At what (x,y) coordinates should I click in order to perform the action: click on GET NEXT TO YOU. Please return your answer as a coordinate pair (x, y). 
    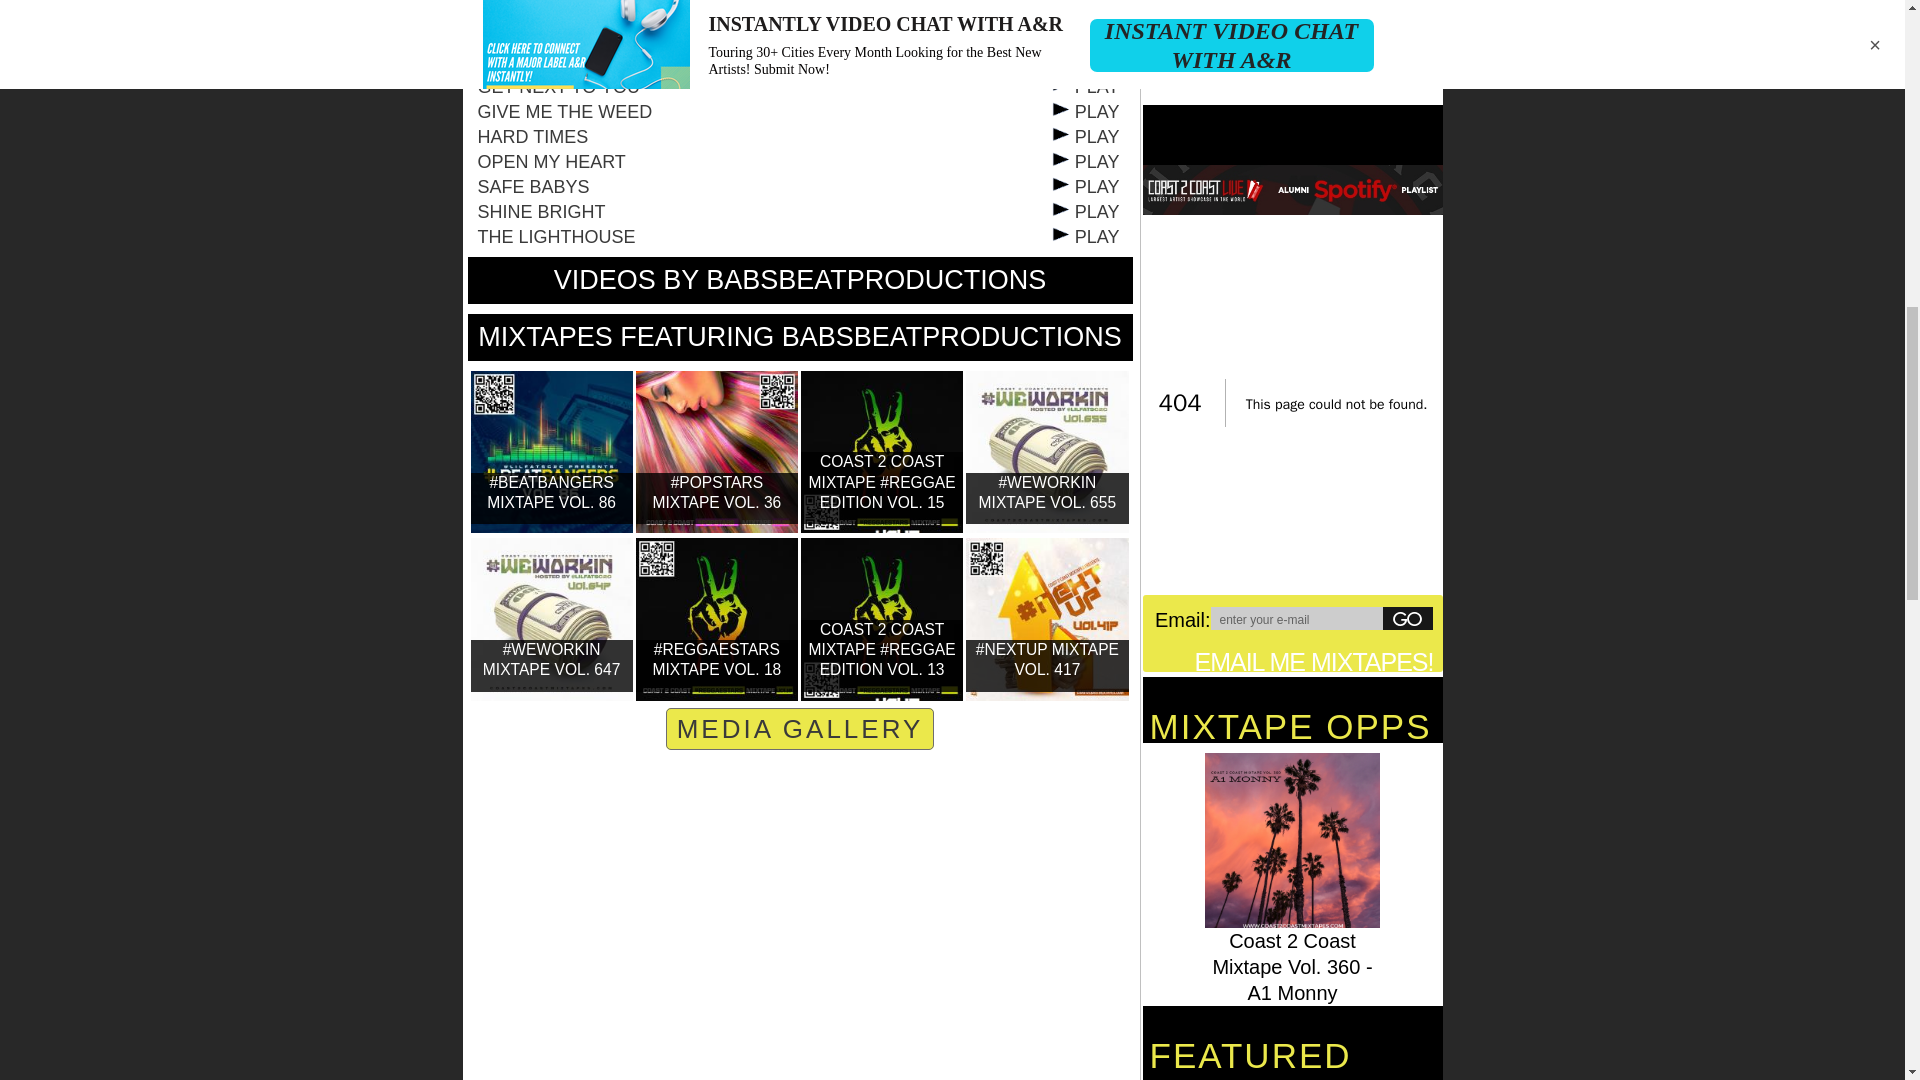
    Looking at the image, I should click on (558, 86).